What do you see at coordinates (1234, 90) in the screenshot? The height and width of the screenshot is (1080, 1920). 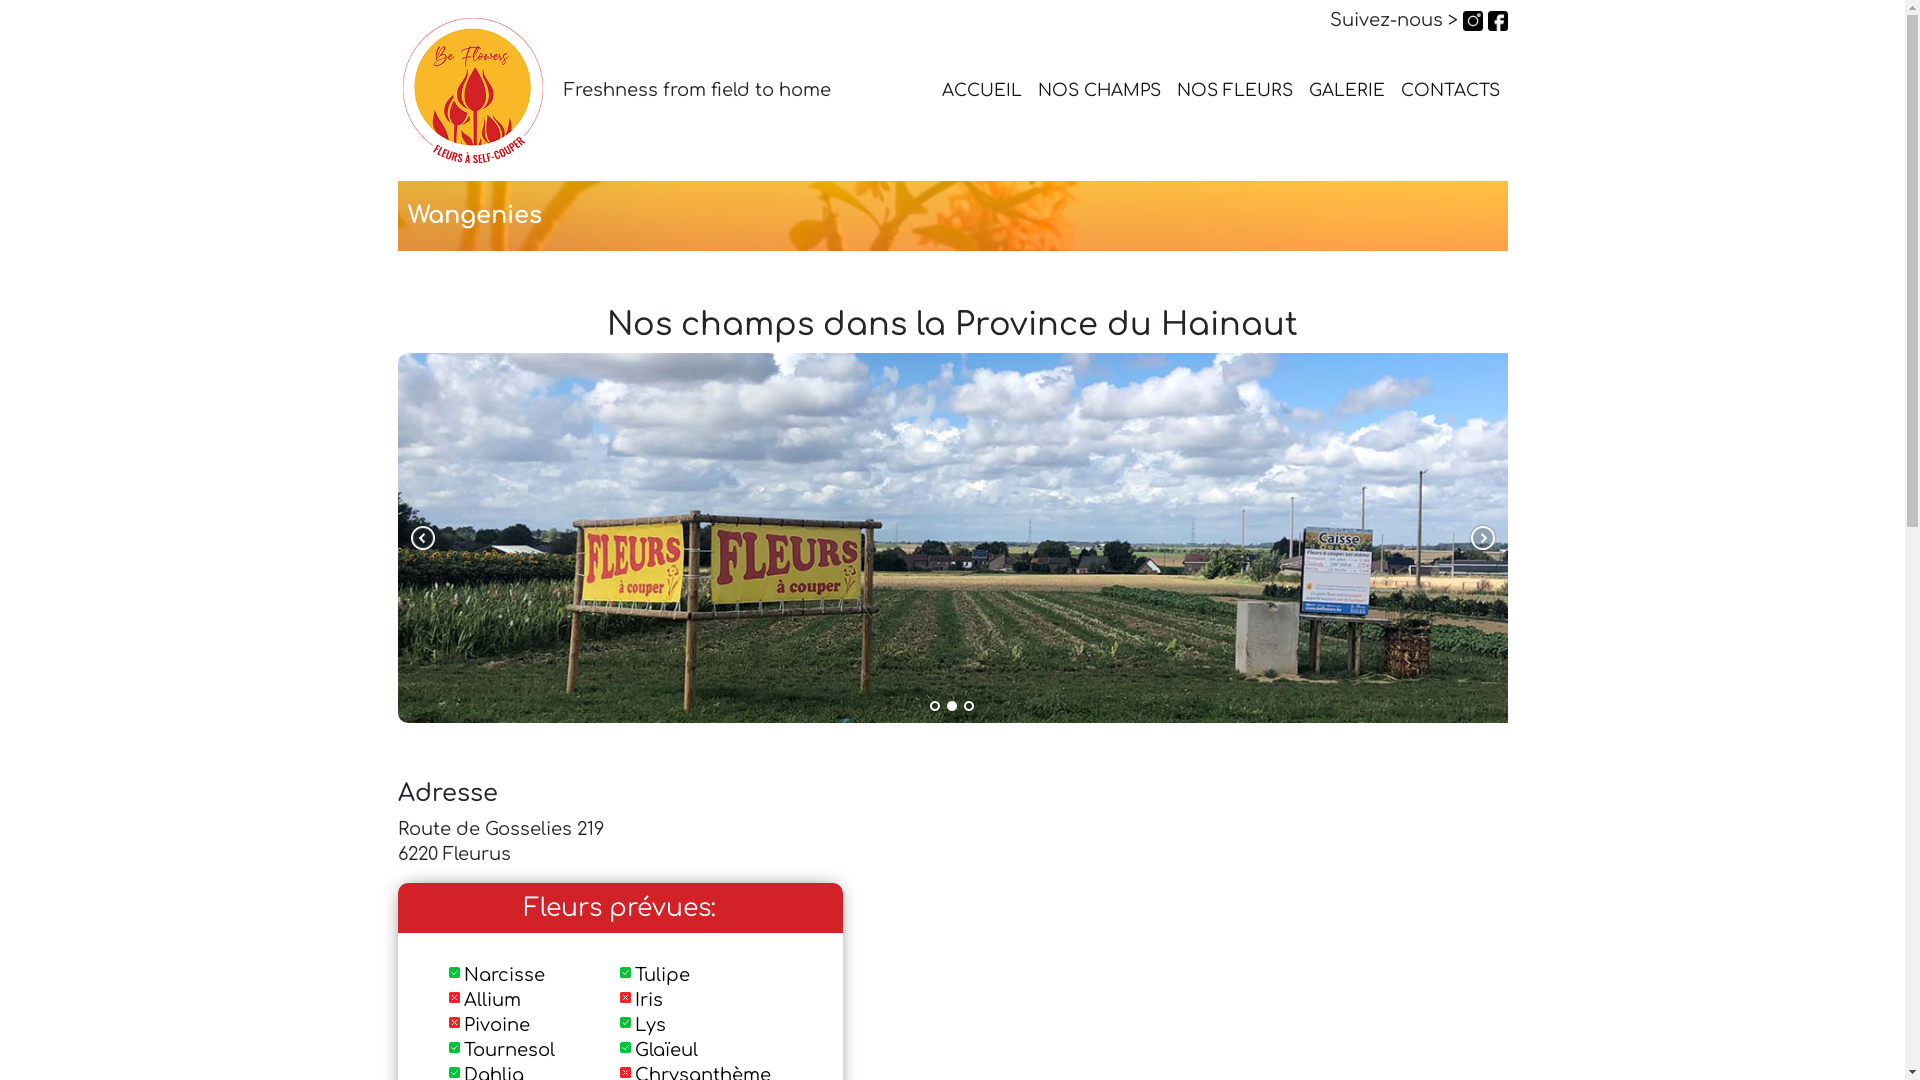 I see `NOS FLEURS` at bounding box center [1234, 90].